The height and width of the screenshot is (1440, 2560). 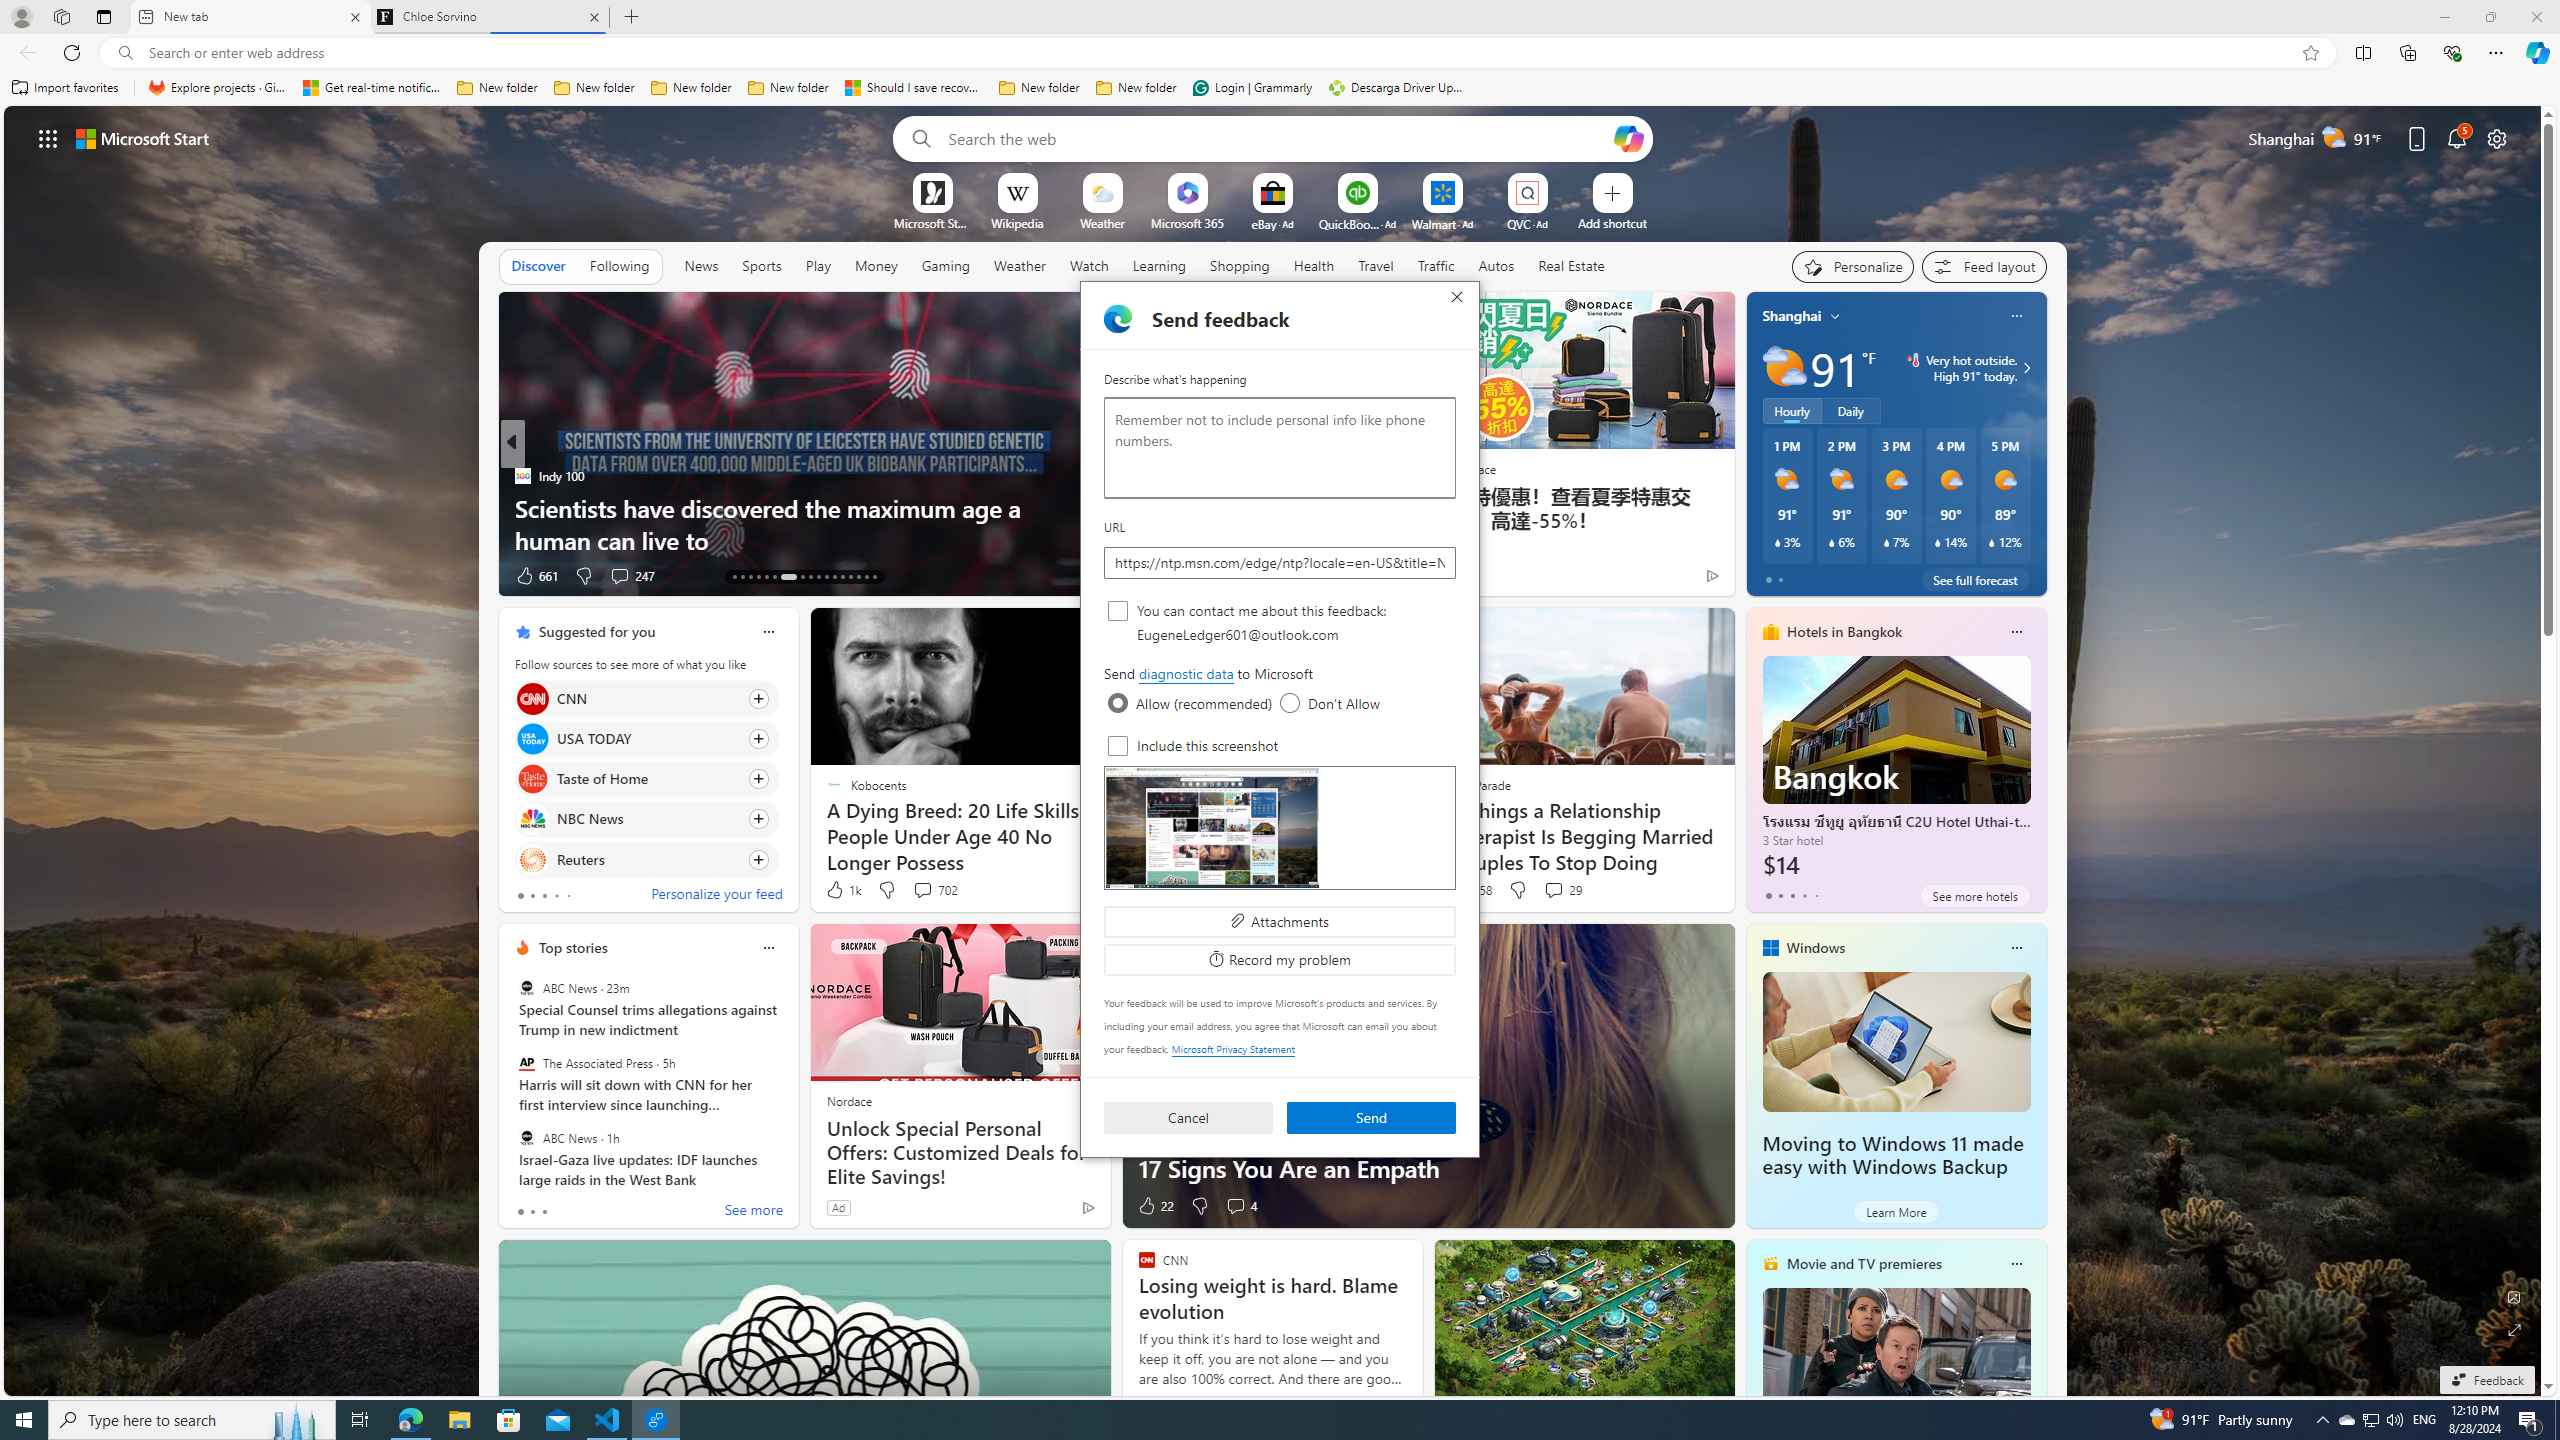 What do you see at coordinates (1896, 1212) in the screenshot?
I see `Learn More` at bounding box center [1896, 1212].